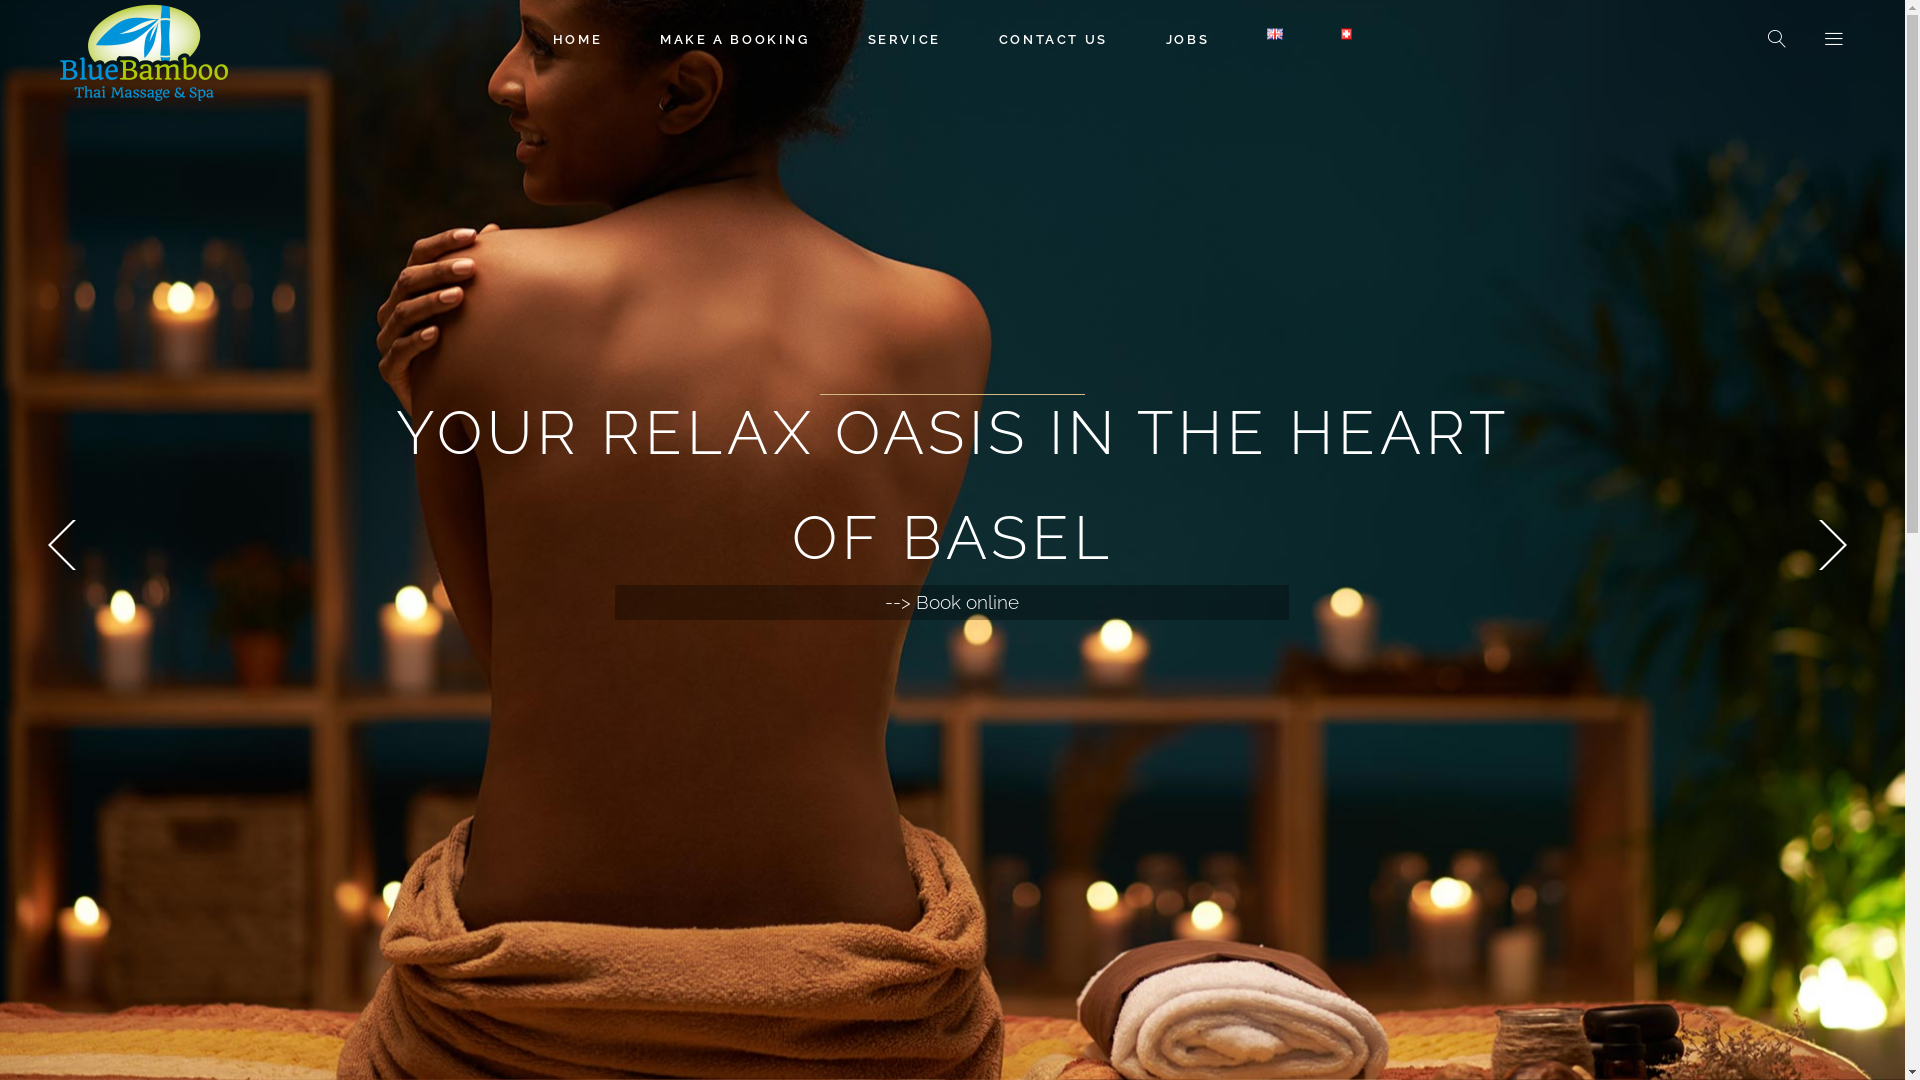 The width and height of the screenshot is (1920, 1080). I want to click on Deutsch, so click(1346, 33).